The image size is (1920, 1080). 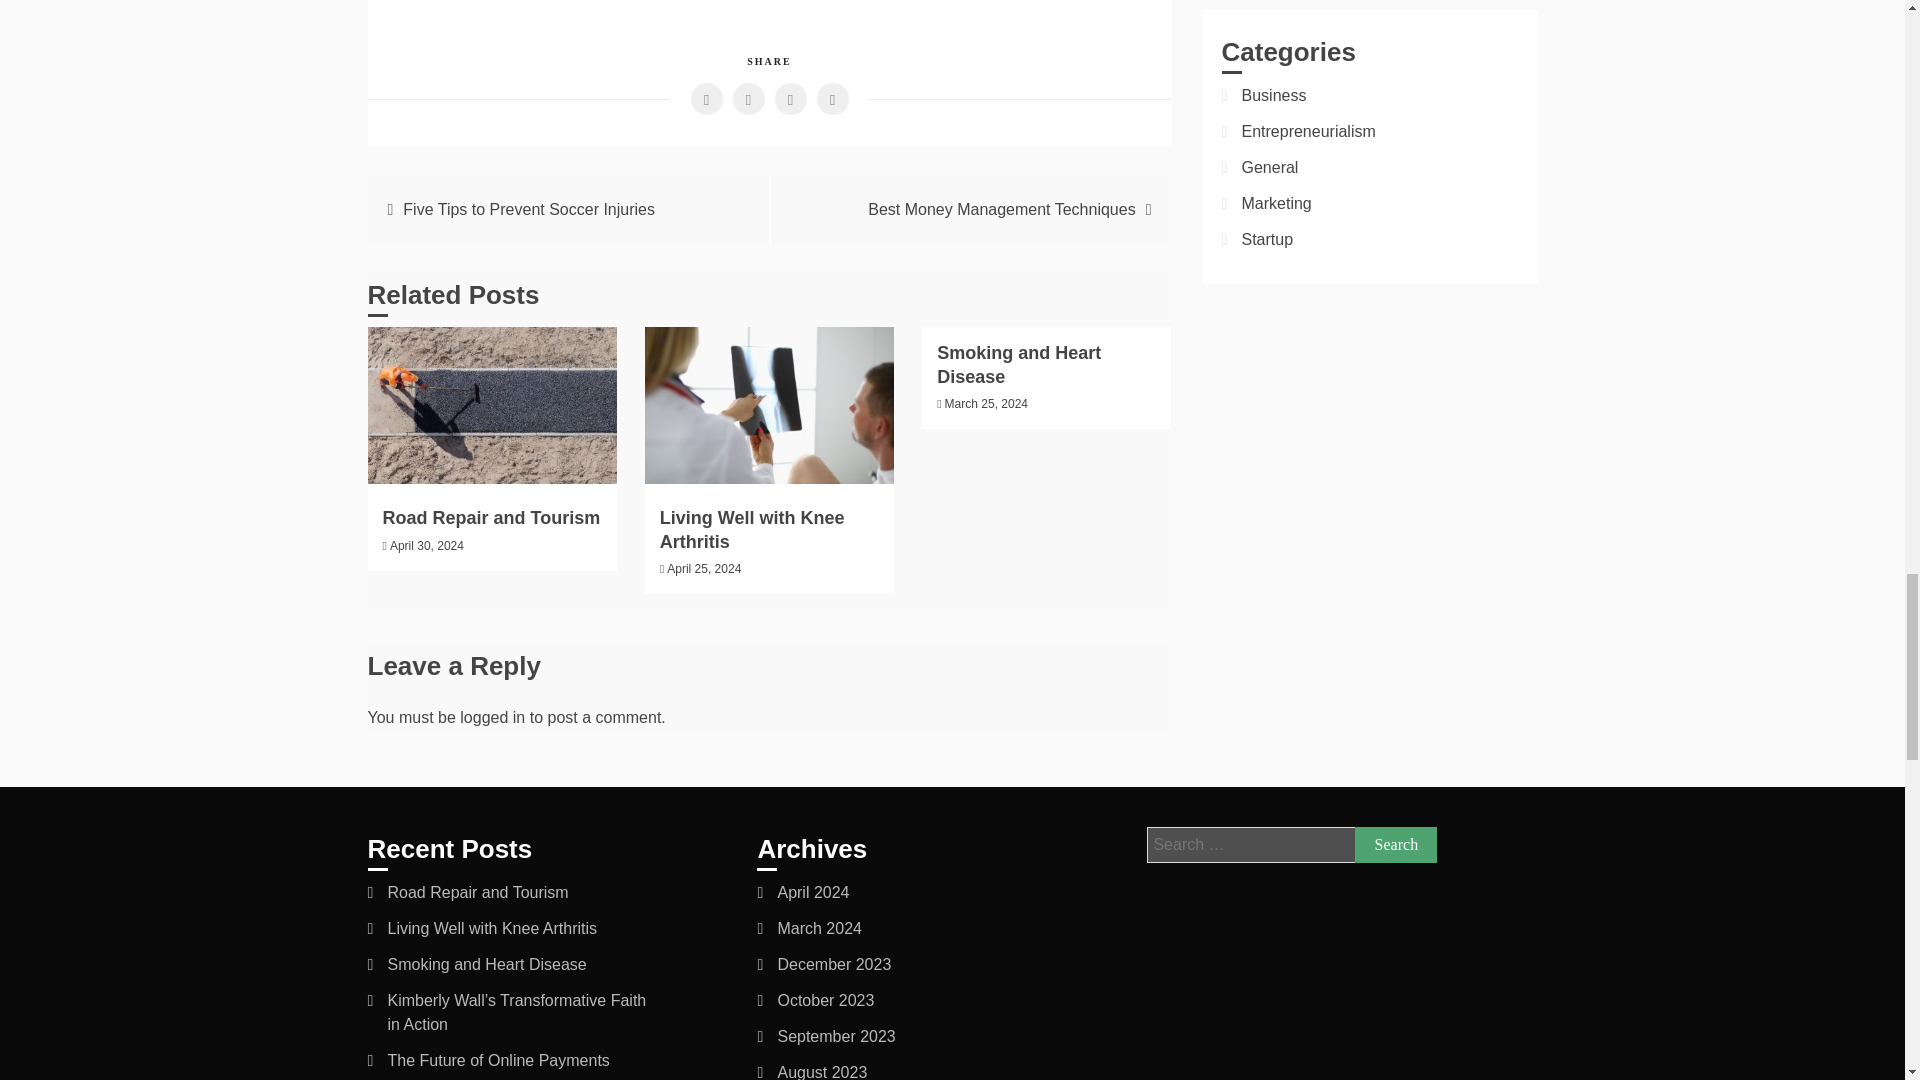 What do you see at coordinates (752, 528) in the screenshot?
I see `Living Well with Knee Arthritis` at bounding box center [752, 528].